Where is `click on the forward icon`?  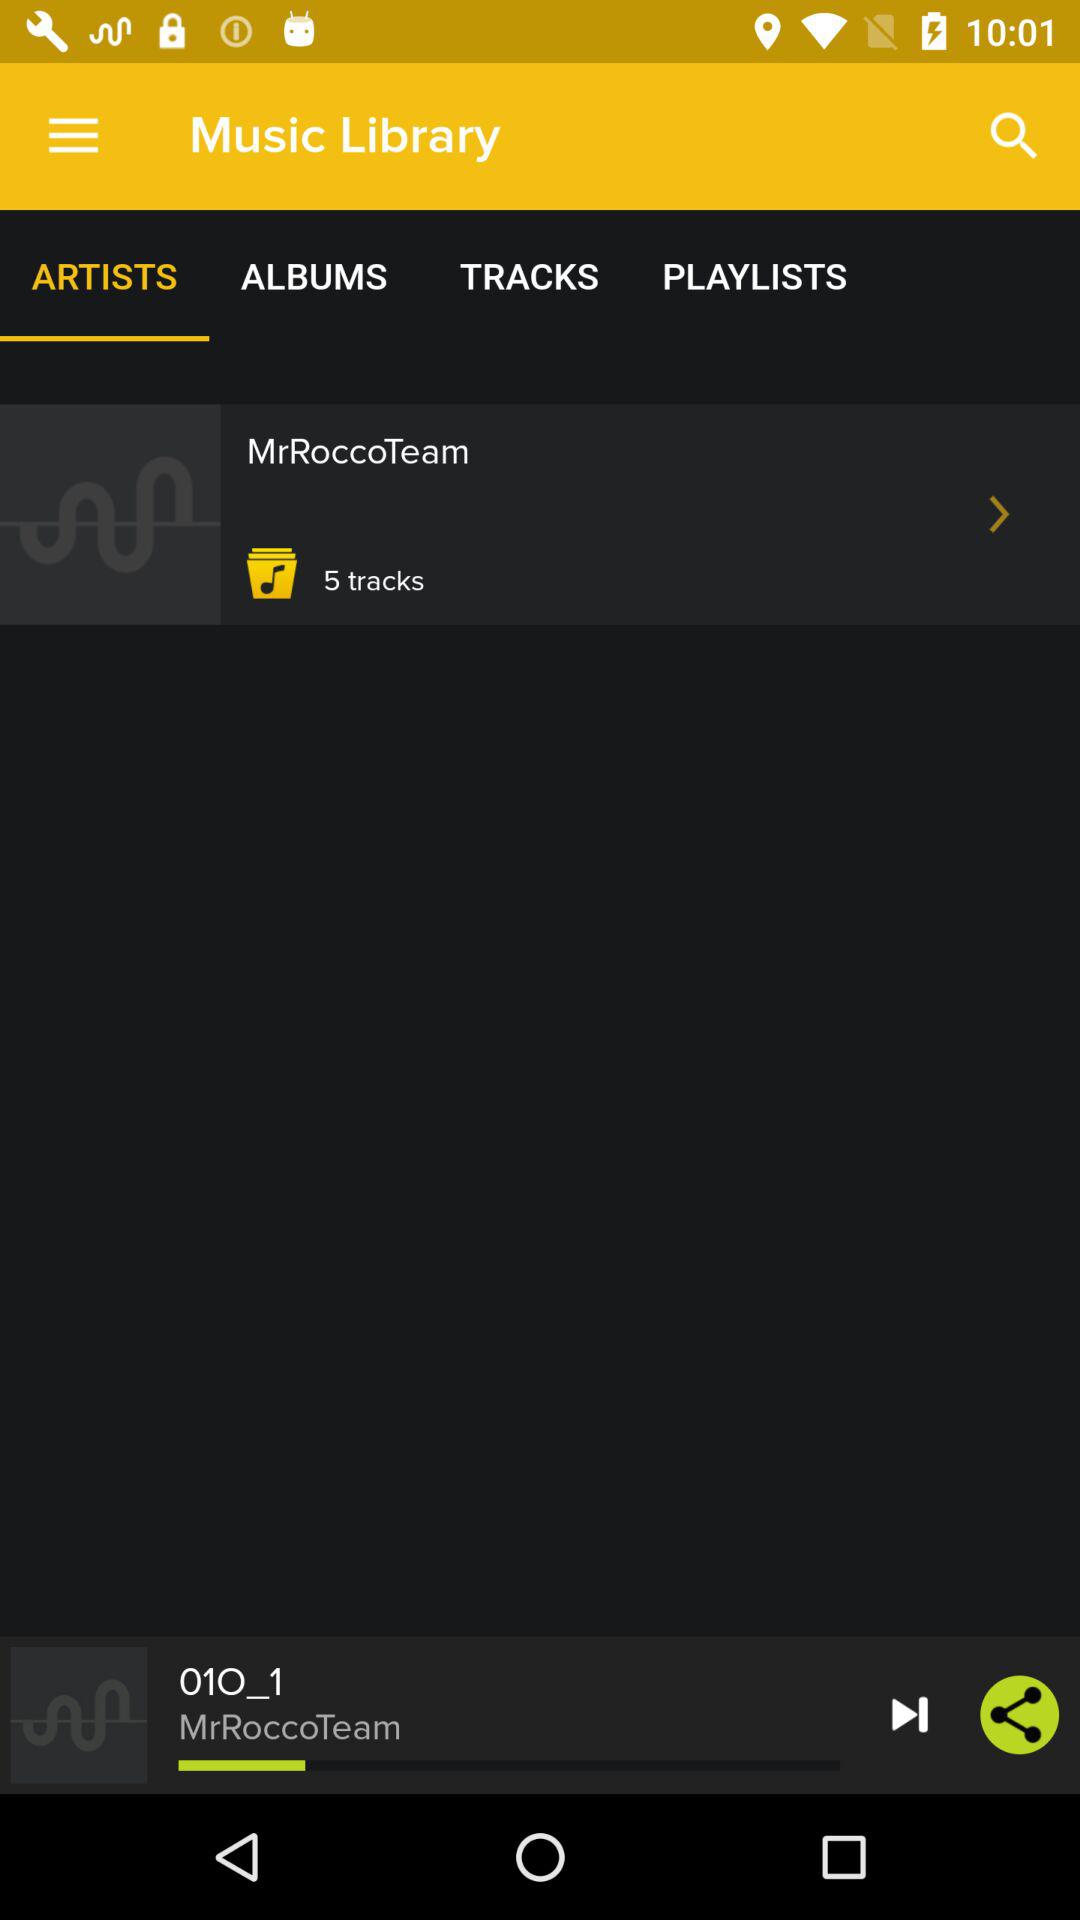 click on the forward icon is located at coordinates (910, 1715).